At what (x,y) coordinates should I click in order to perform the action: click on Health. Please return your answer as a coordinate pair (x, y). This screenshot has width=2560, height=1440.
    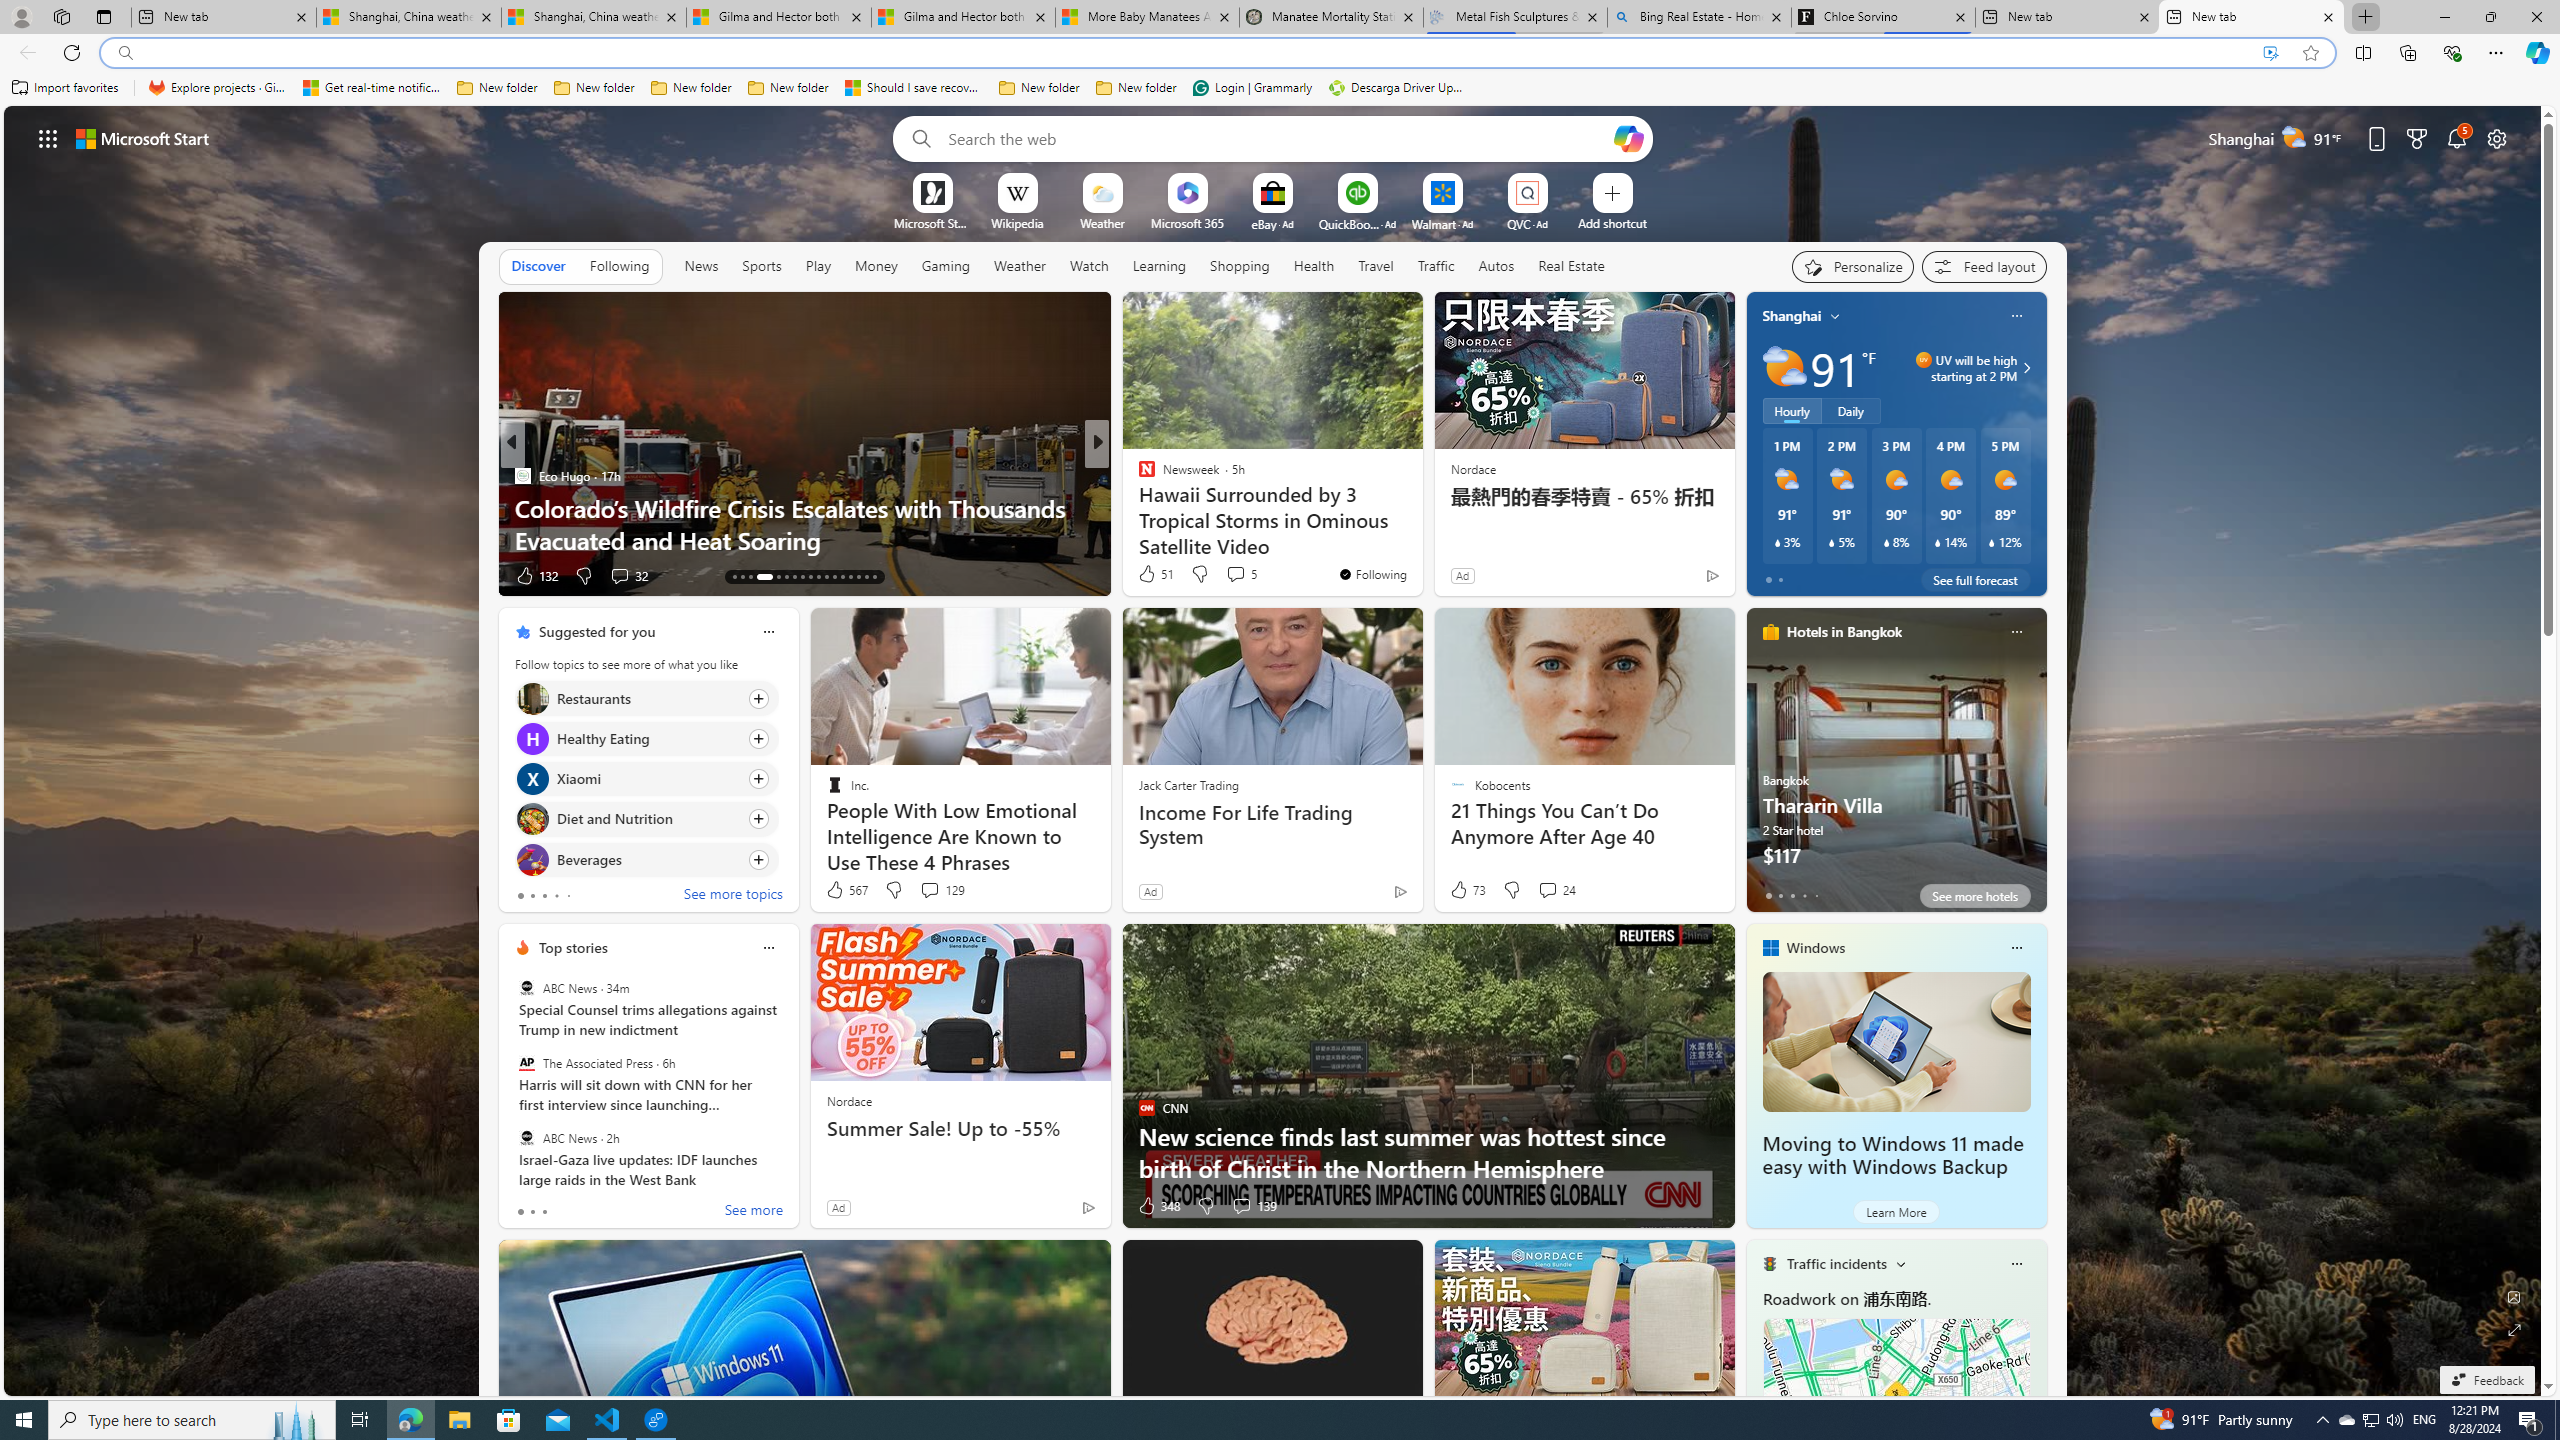
    Looking at the image, I should click on (1313, 266).